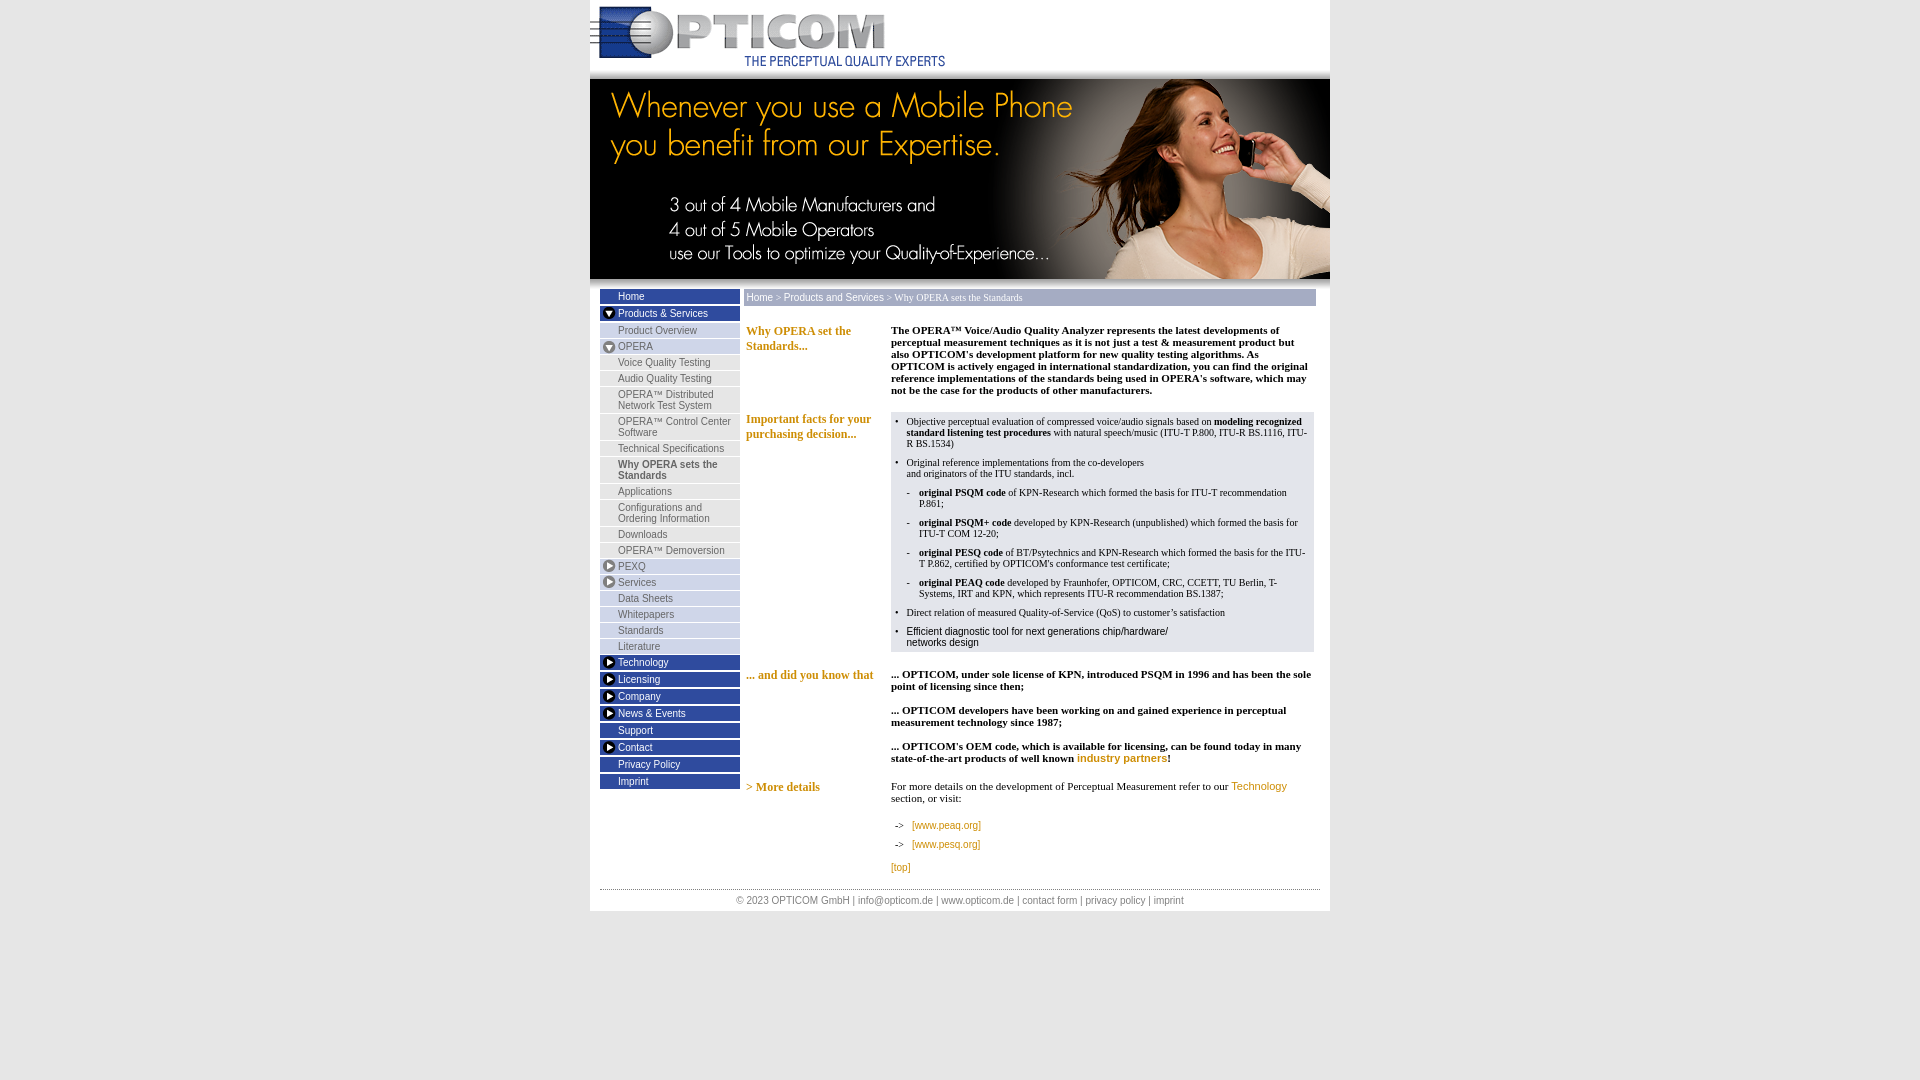 This screenshot has height=1080, width=1920. Describe the element at coordinates (636, 730) in the screenshot. I see `Support` at that location.